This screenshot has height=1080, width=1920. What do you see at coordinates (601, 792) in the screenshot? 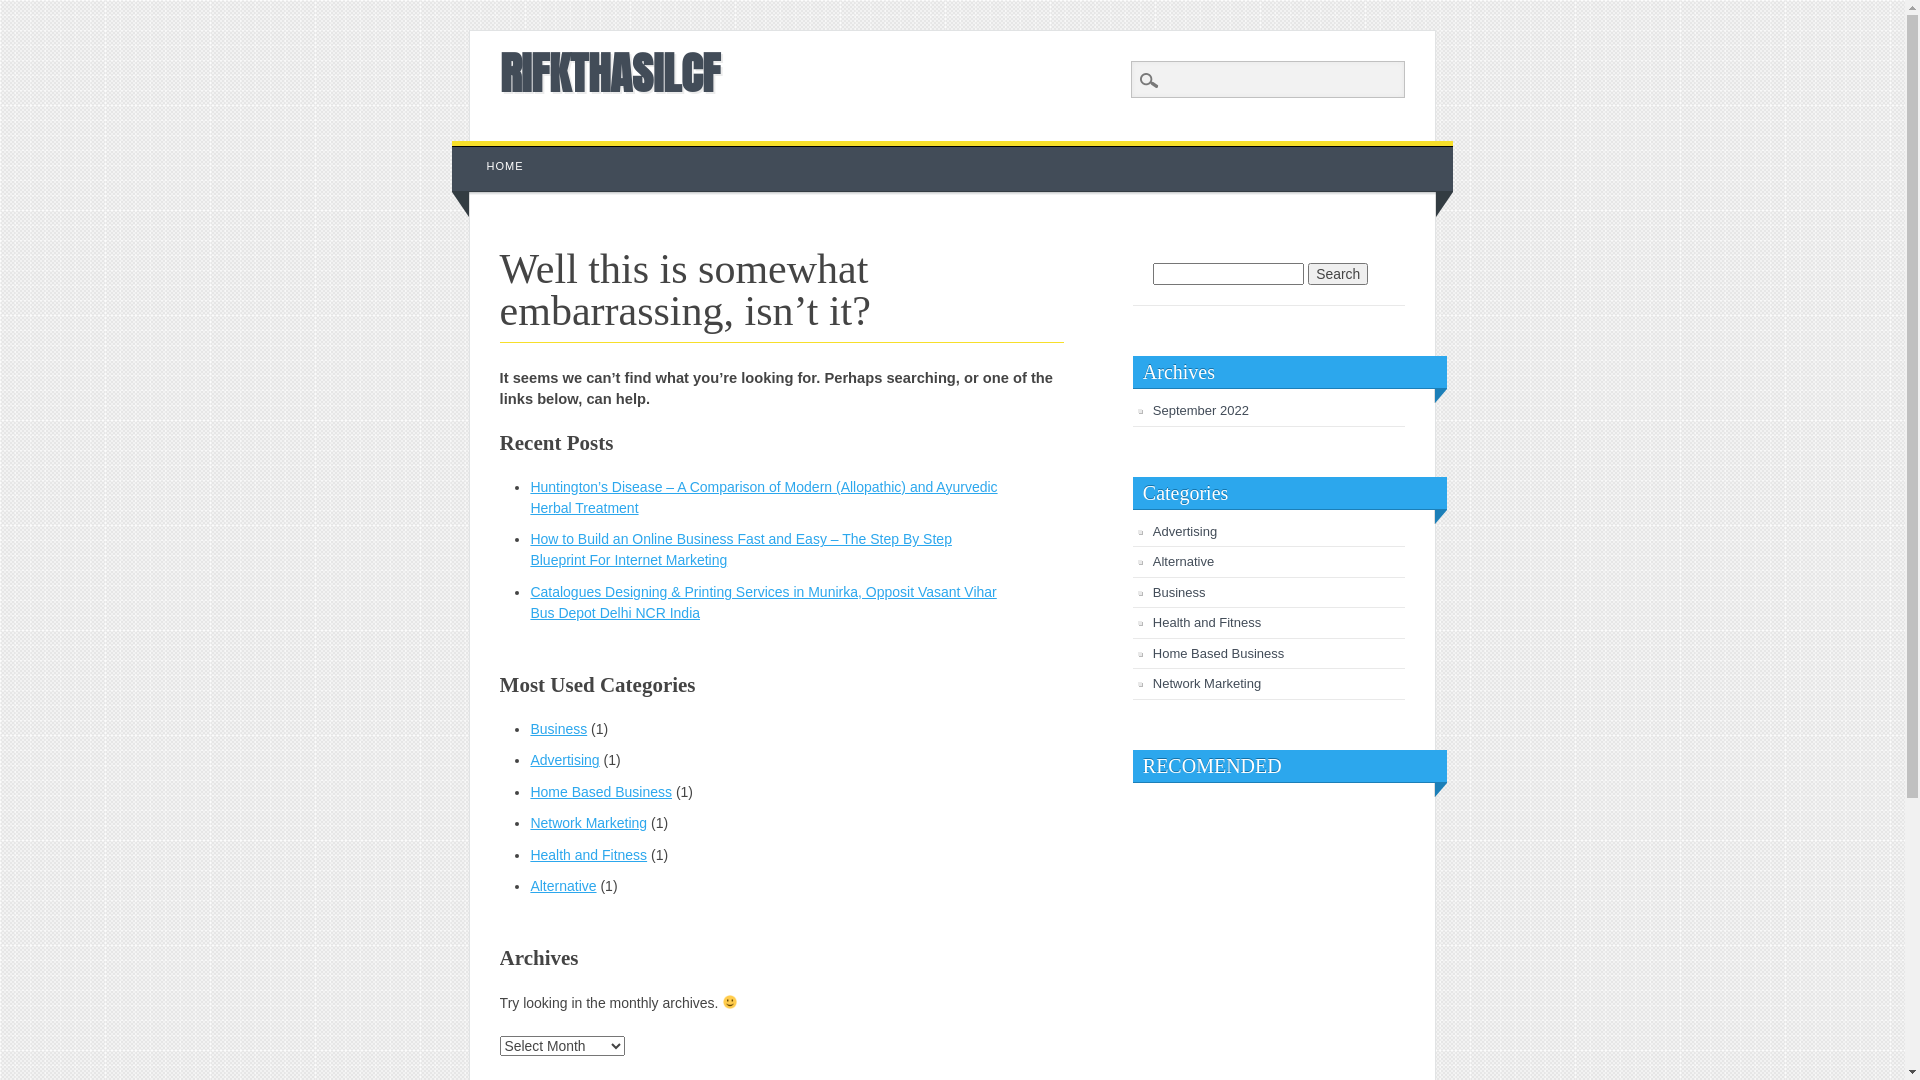
I see `Home Based Business` at bounding box center [601, 792].